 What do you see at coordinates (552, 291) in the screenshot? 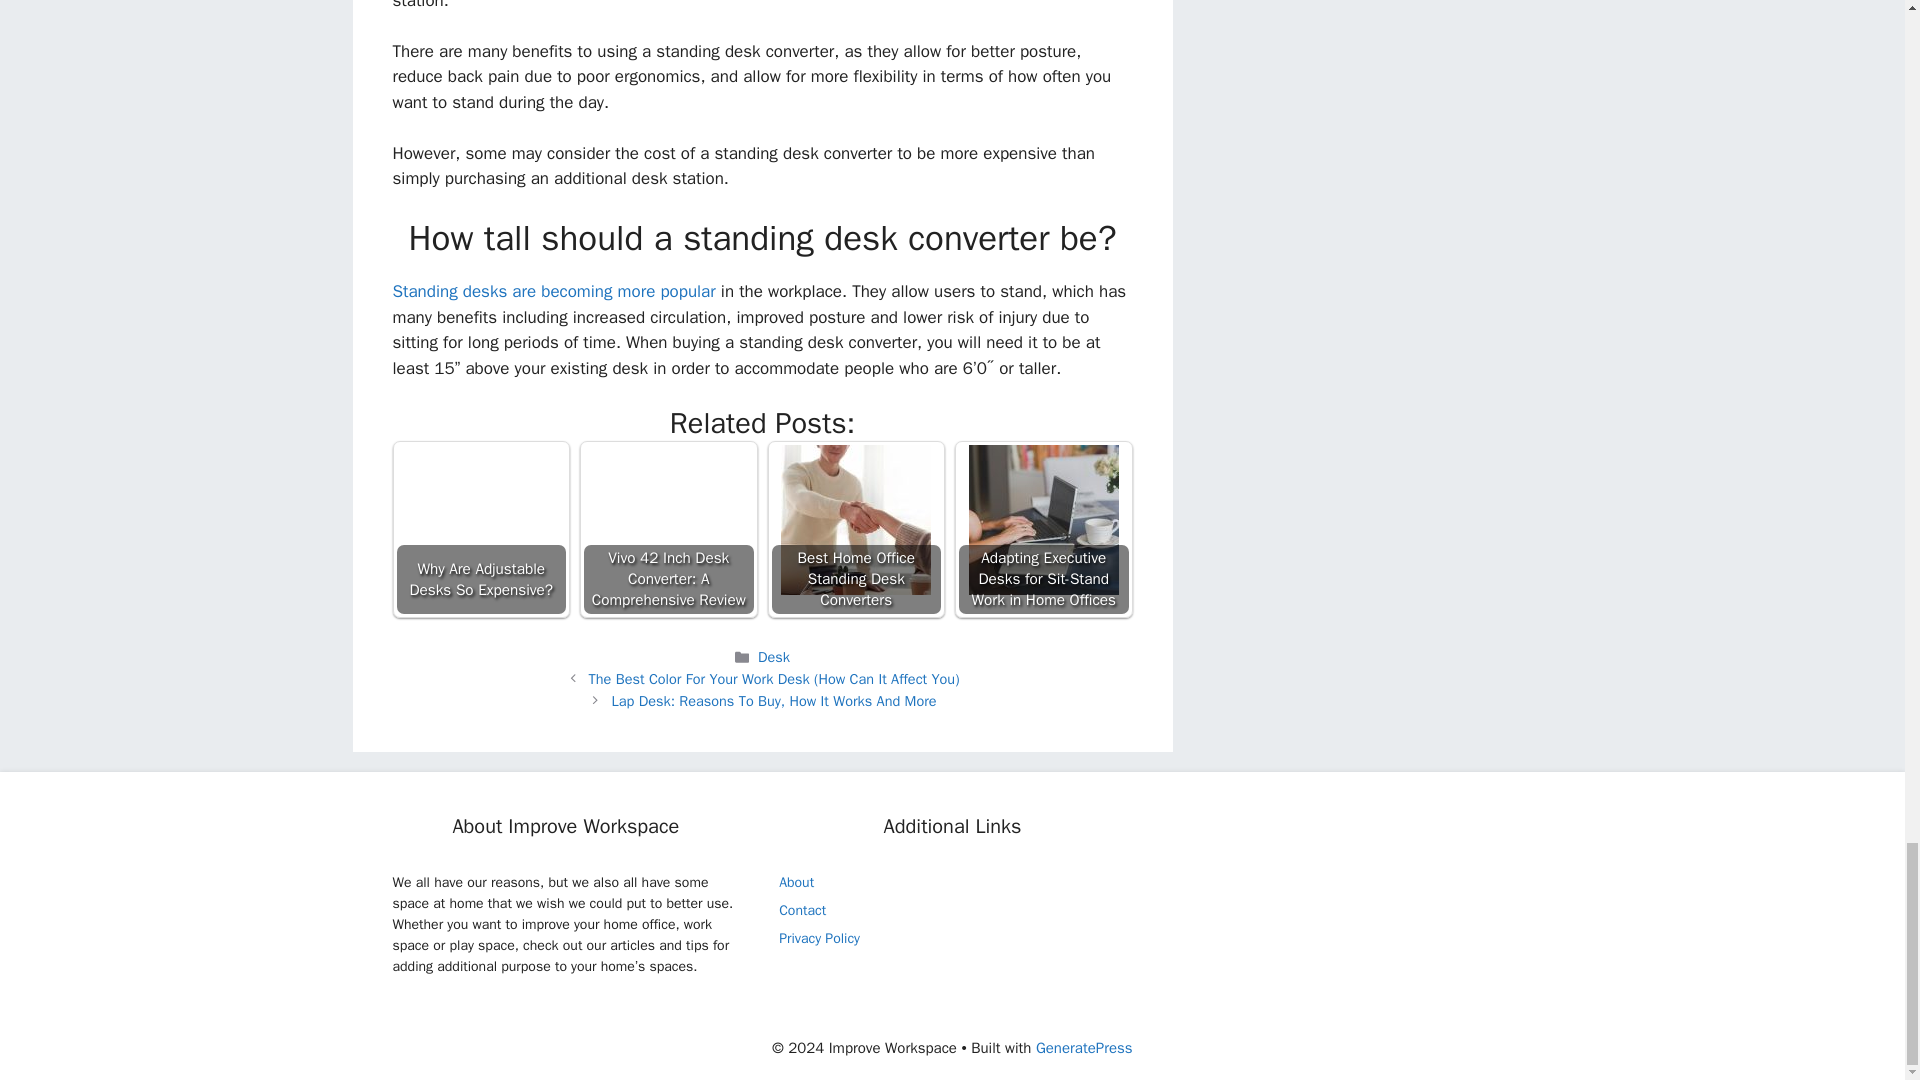
I see `Standing desks are becoming more popular` at bounding box center [552, 291].